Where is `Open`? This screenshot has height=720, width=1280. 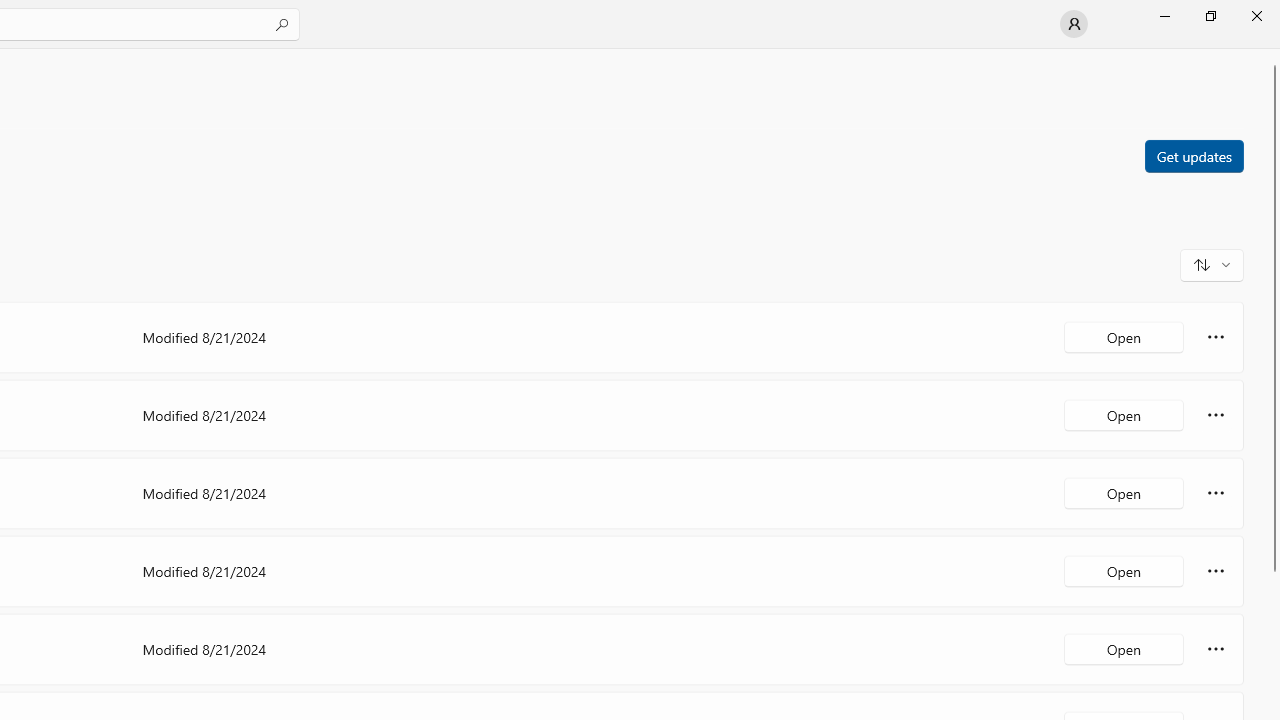
Open is located at coordinates (1124, 648).